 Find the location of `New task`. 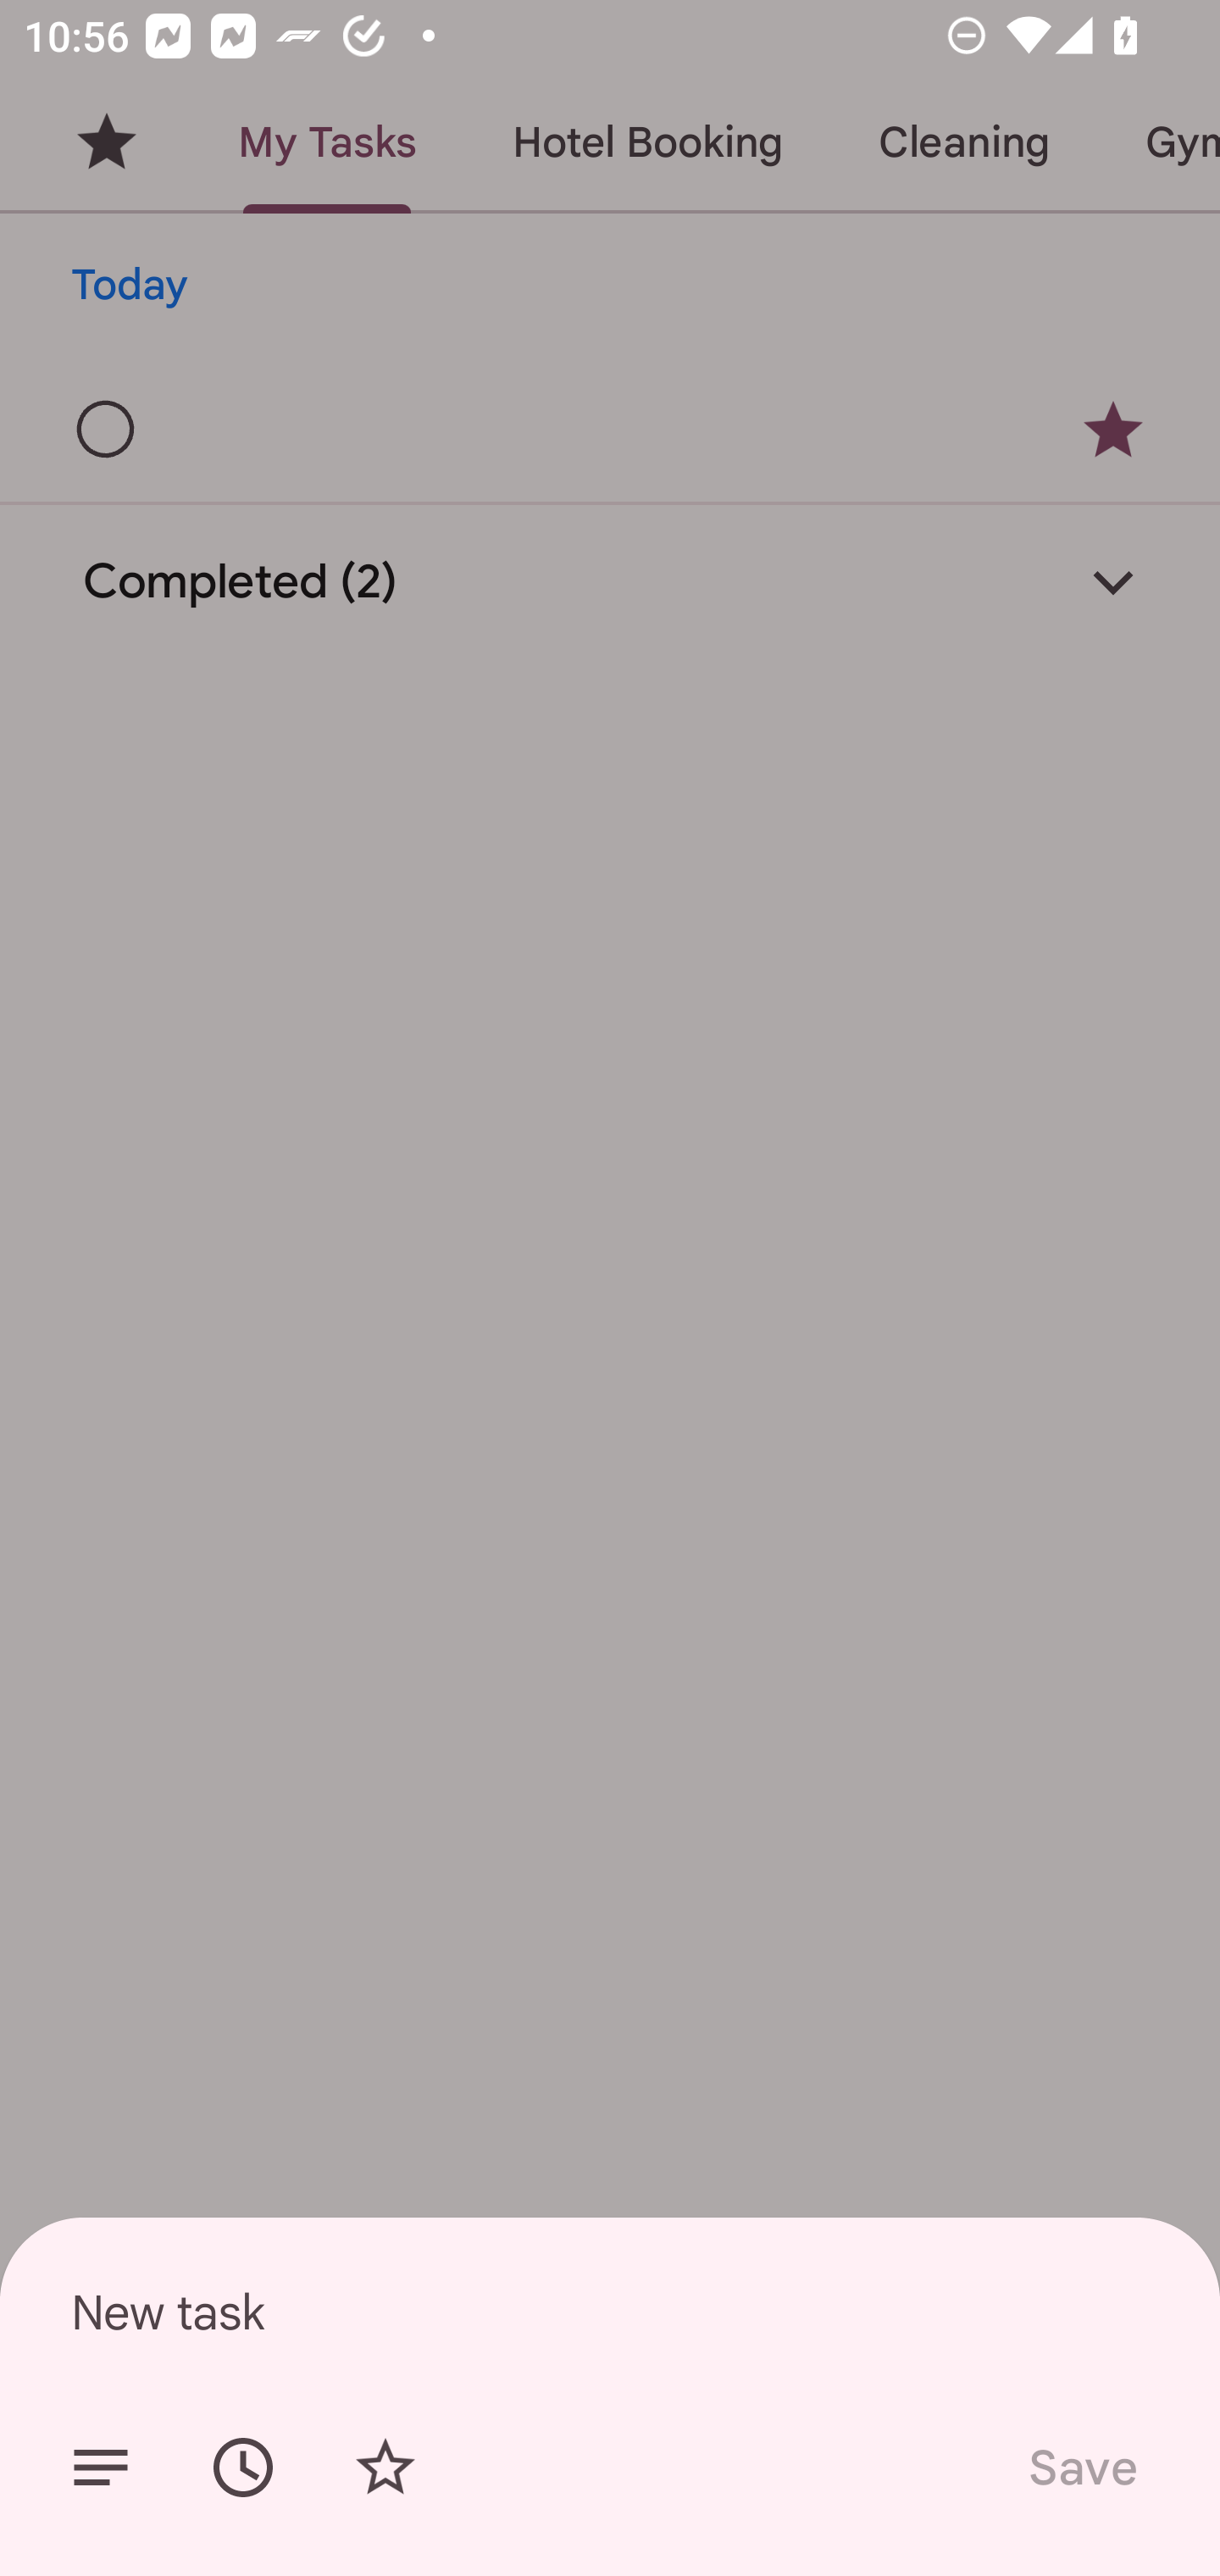

New task is located at coordinates (610, 2312).